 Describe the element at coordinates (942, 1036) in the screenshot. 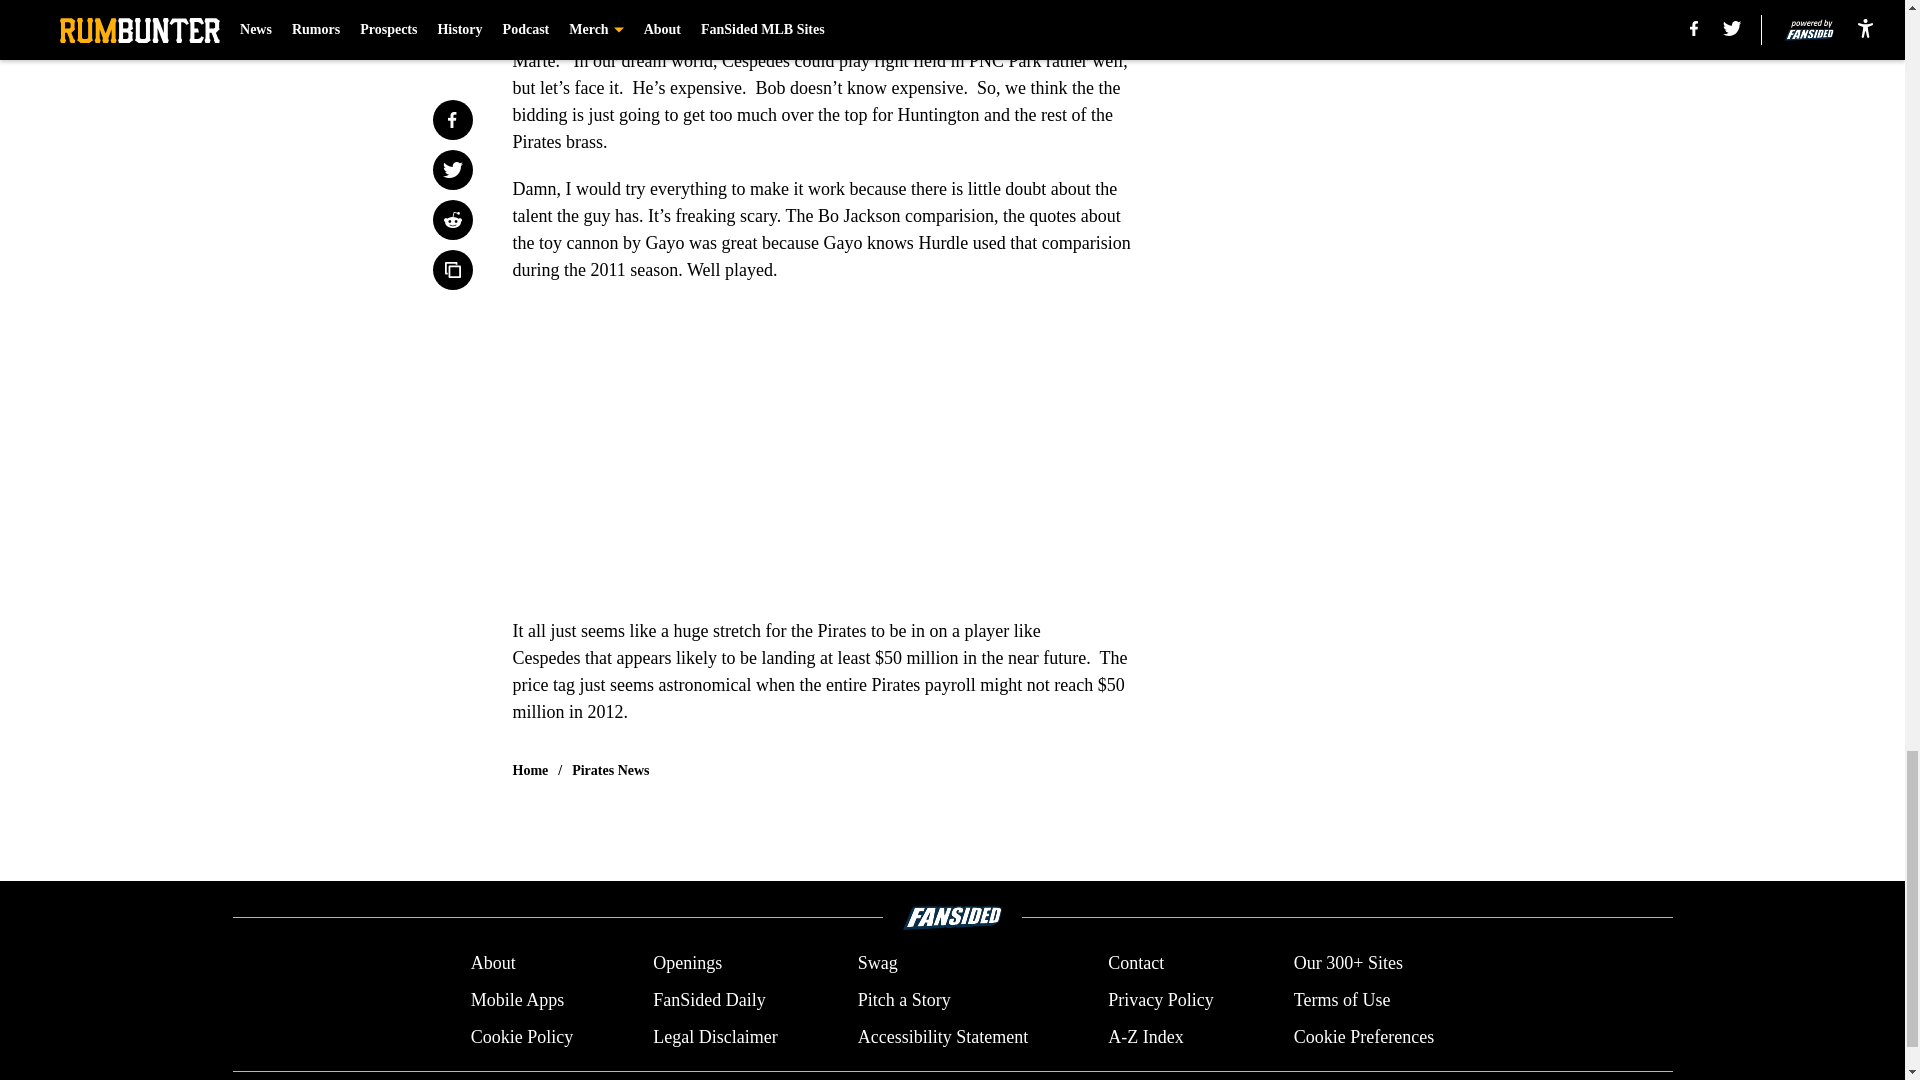

I see `Accessibility Statement` at that location.